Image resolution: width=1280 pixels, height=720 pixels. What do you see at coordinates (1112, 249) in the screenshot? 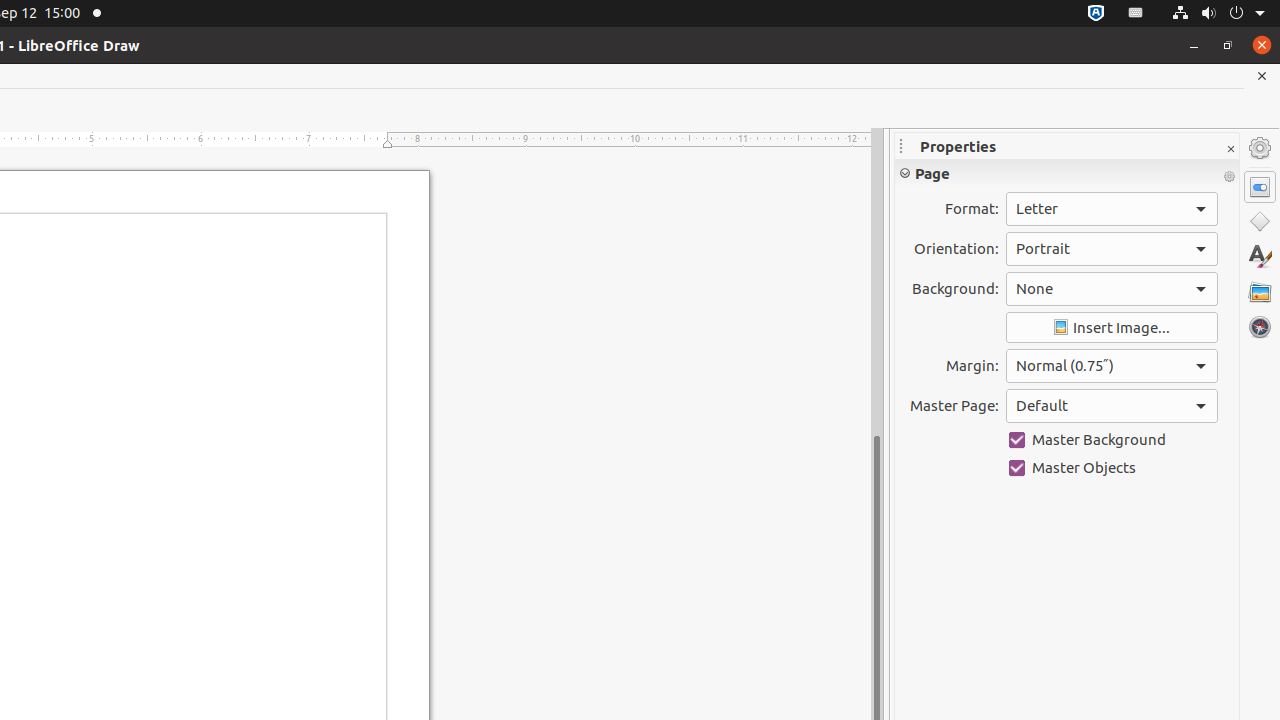
I see `Orientation:` at bounding box center [1112, 249].